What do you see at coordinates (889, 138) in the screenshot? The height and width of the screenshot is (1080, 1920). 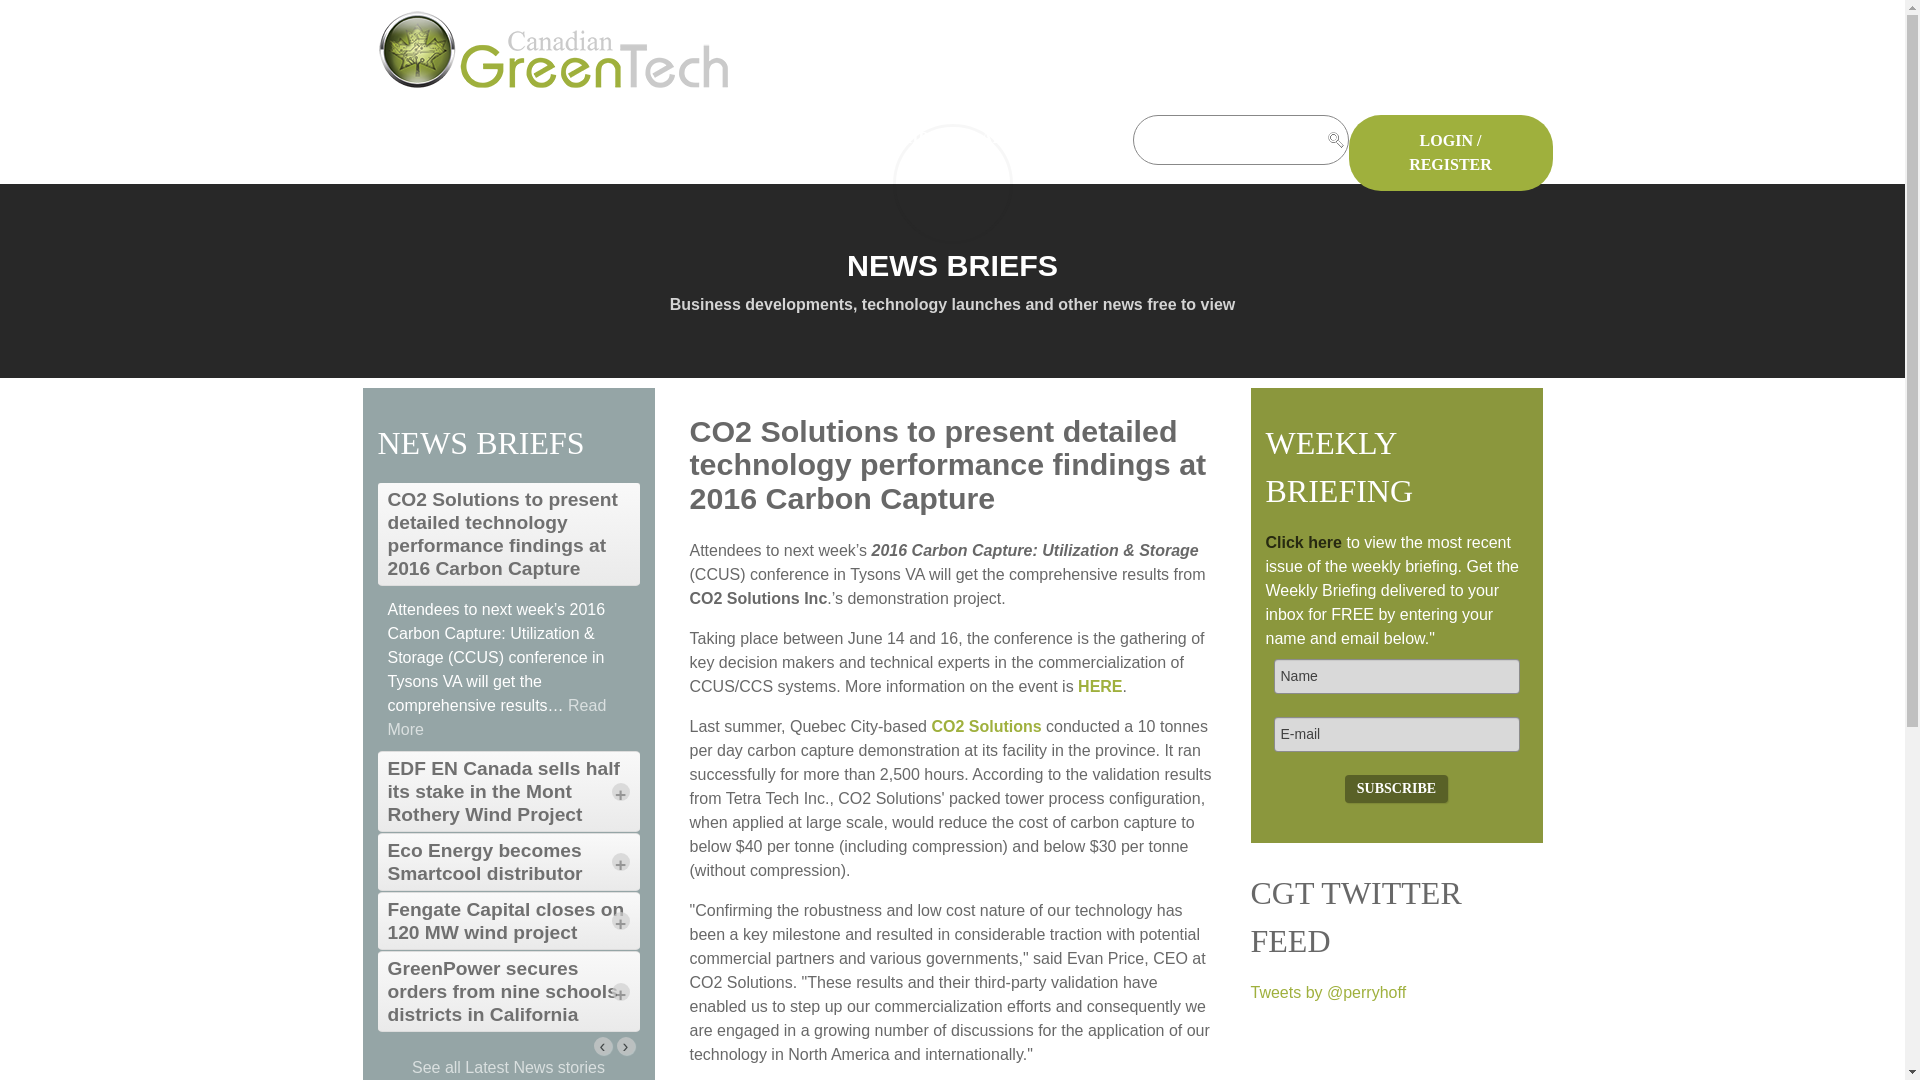 I see `MEMBERSHIPS` at bounding box center [889, 138].